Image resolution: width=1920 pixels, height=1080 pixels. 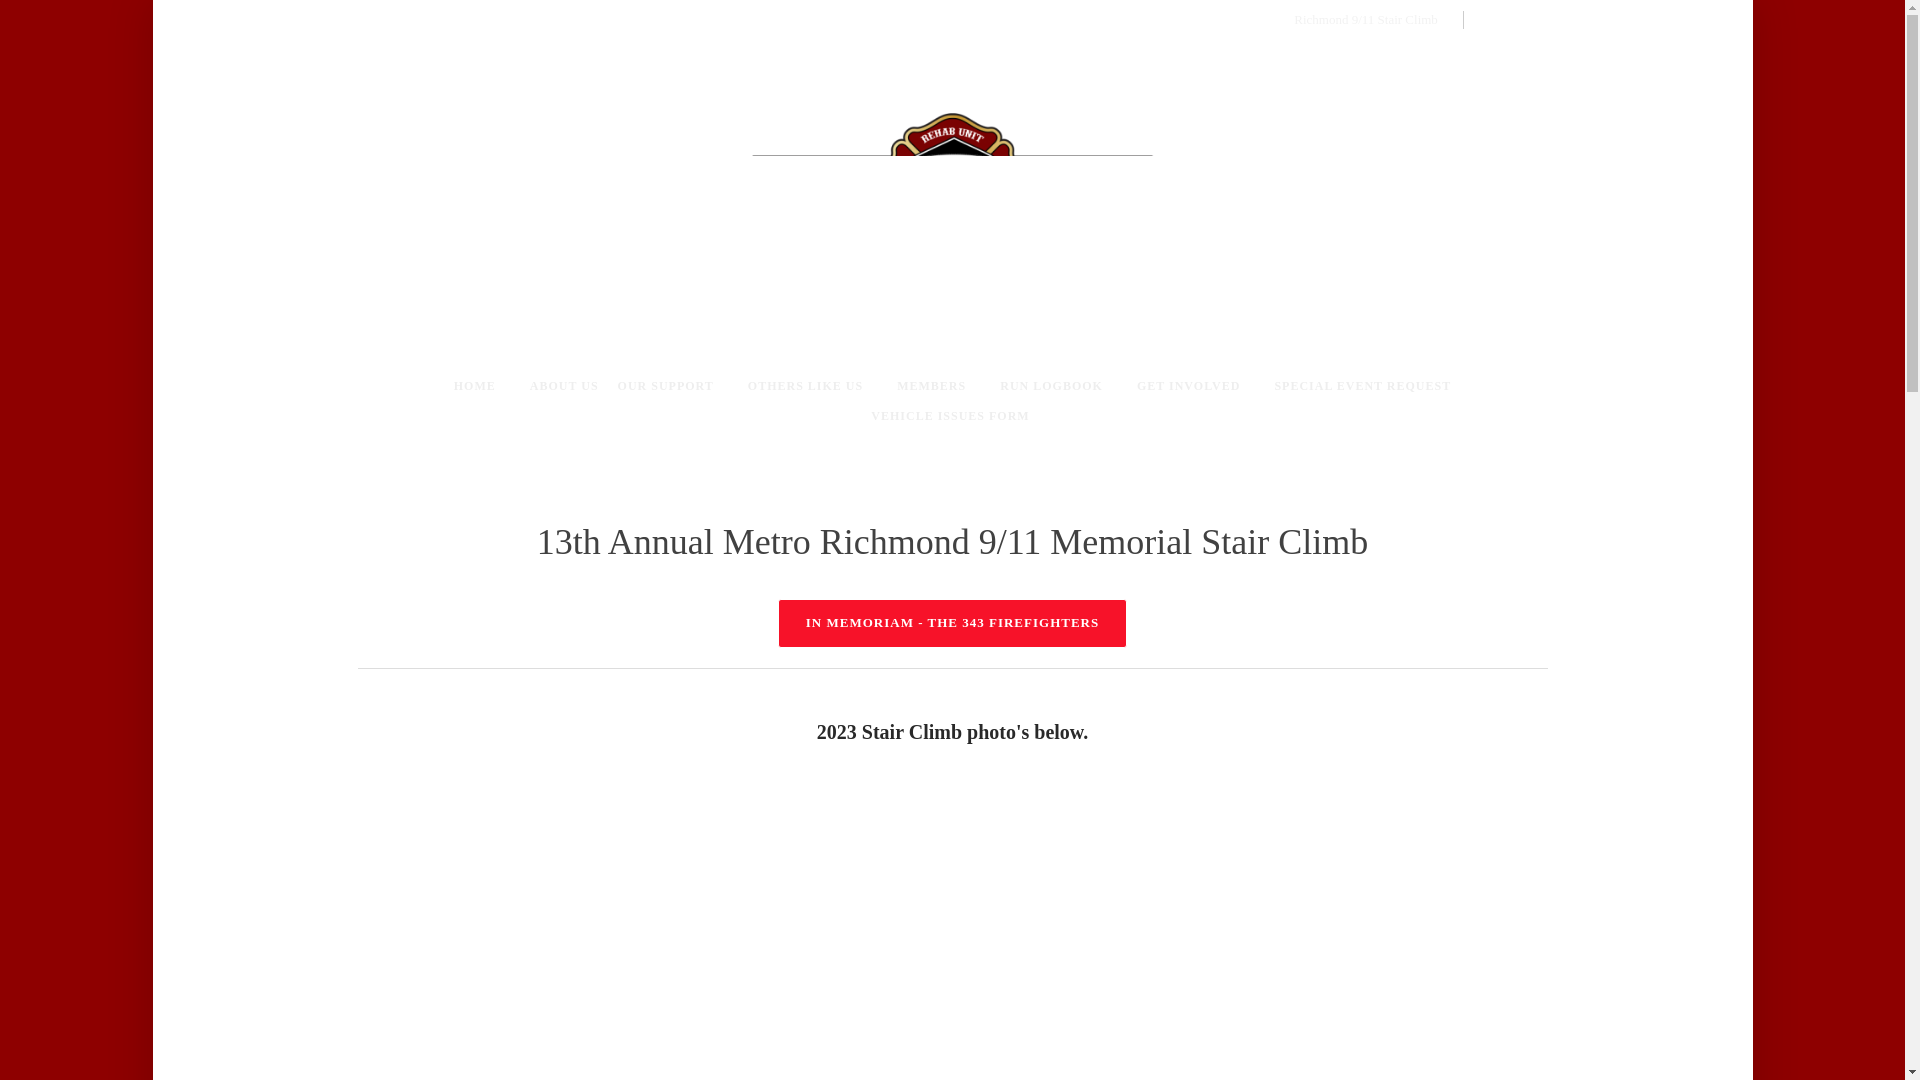 I want to click on MEMBERS, so click(x=931, y=388).